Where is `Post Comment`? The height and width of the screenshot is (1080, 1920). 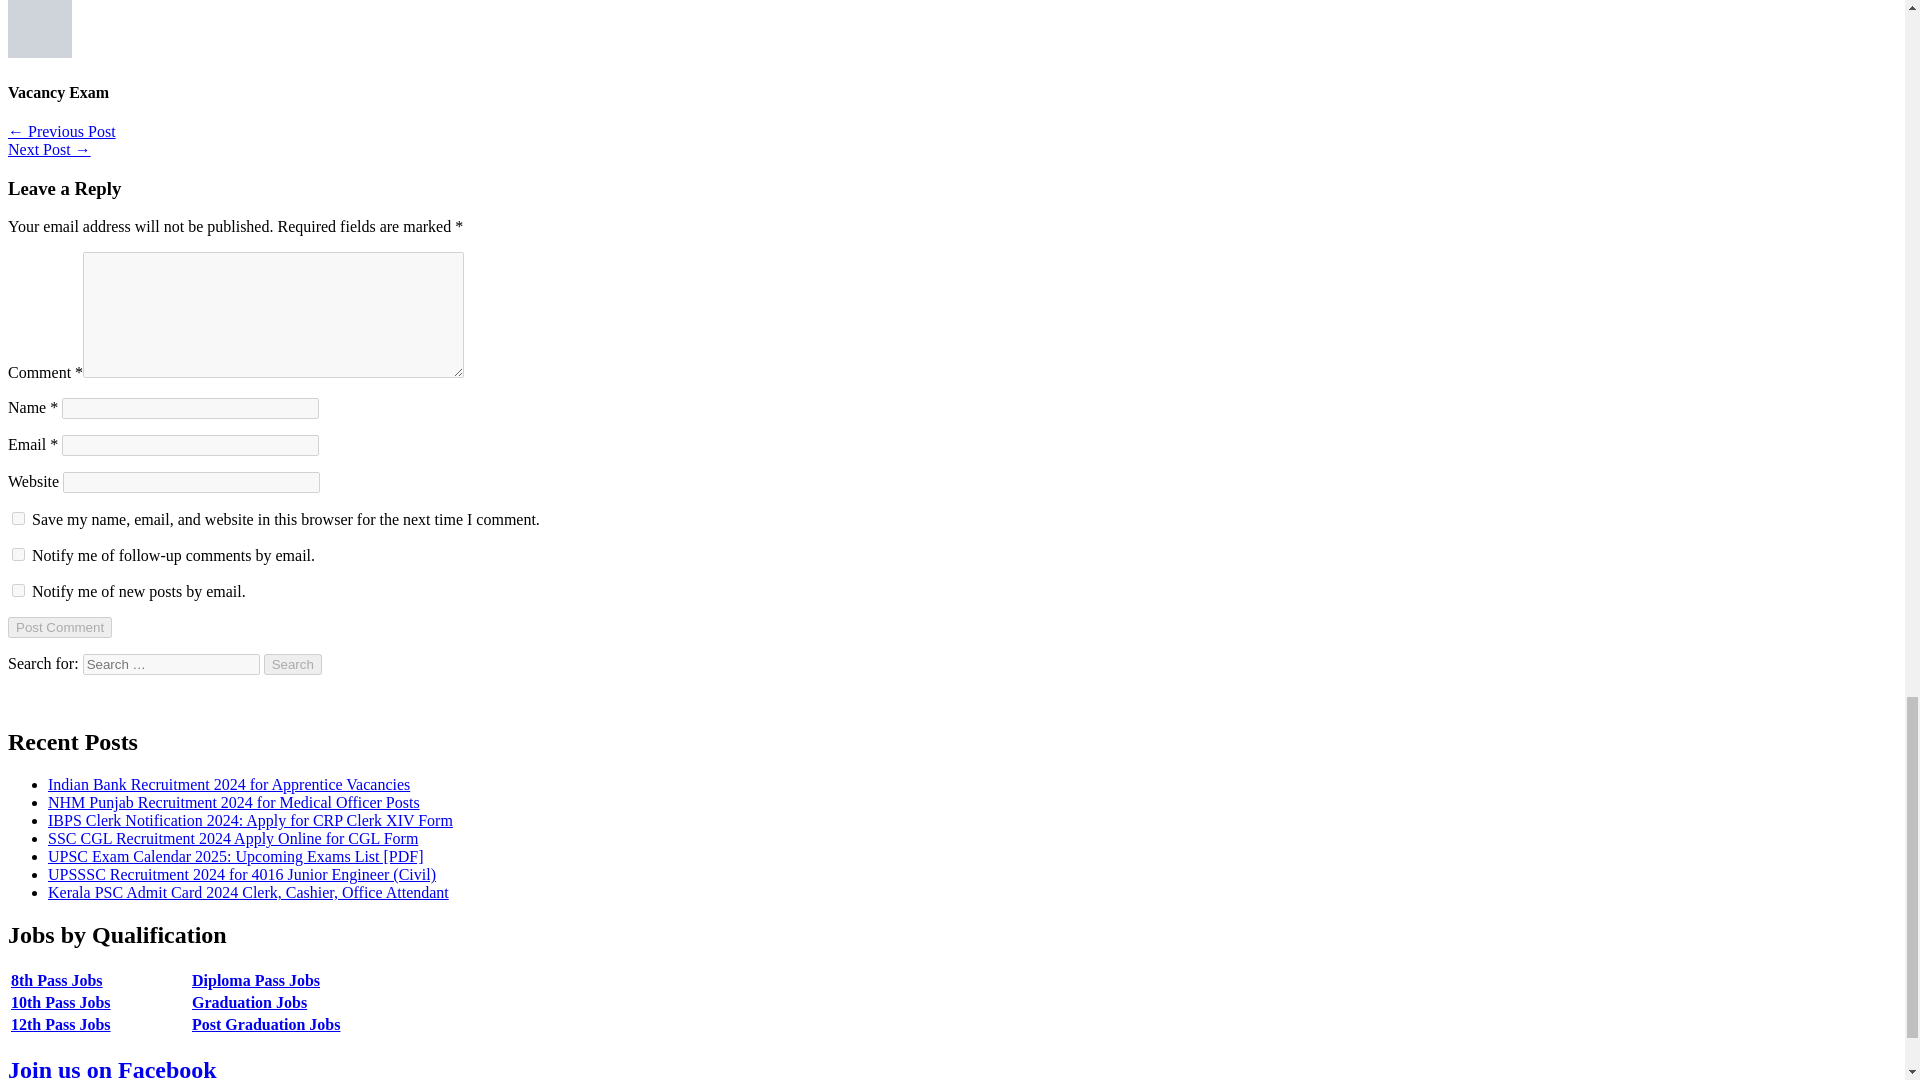 Post Comment is located at coordinates (59, 627).